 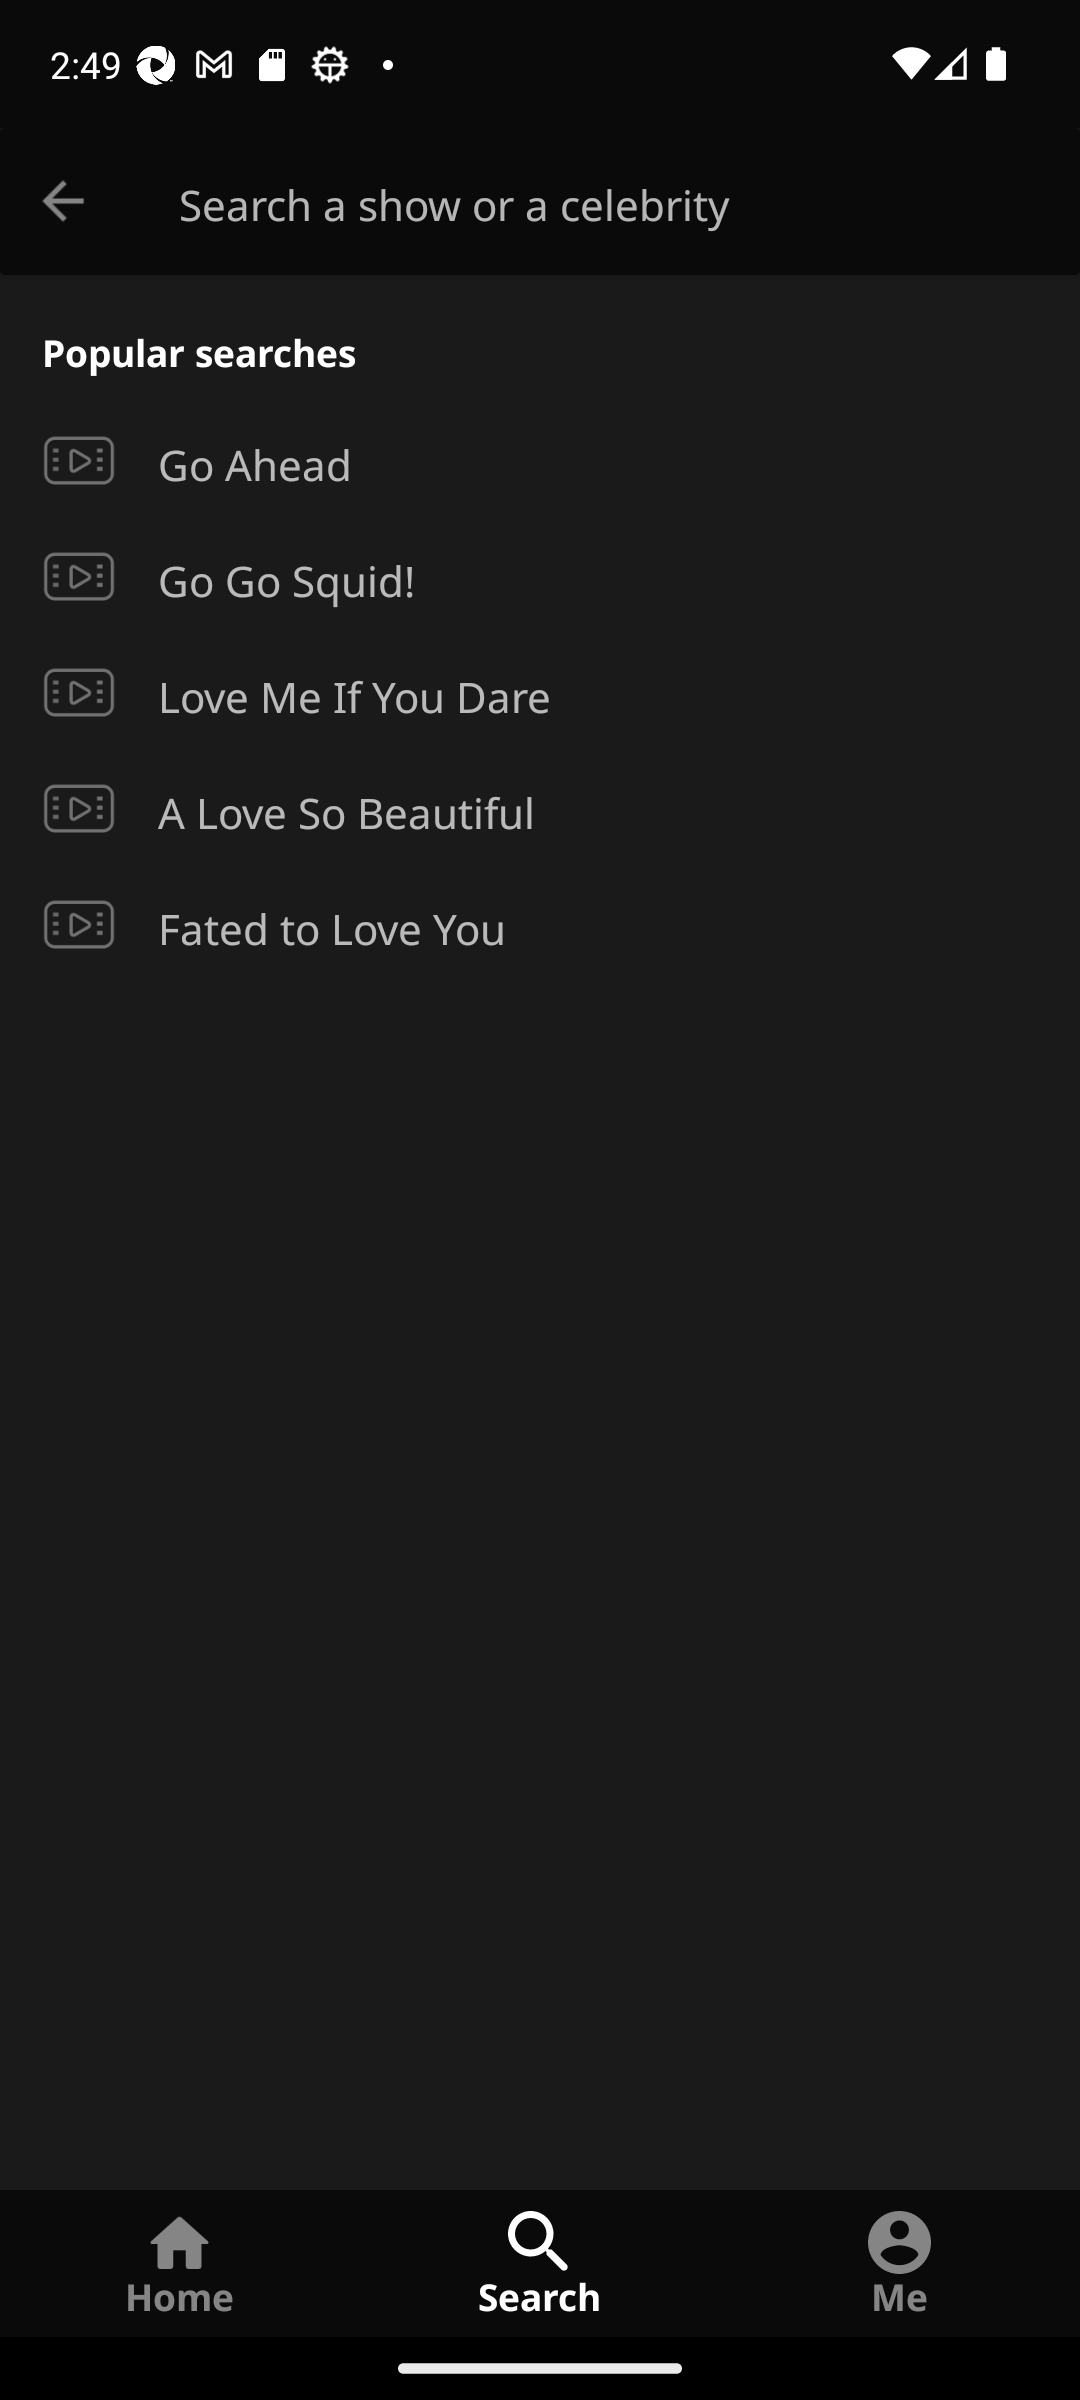 I want to click on Home, so click(x=180, y=2262).